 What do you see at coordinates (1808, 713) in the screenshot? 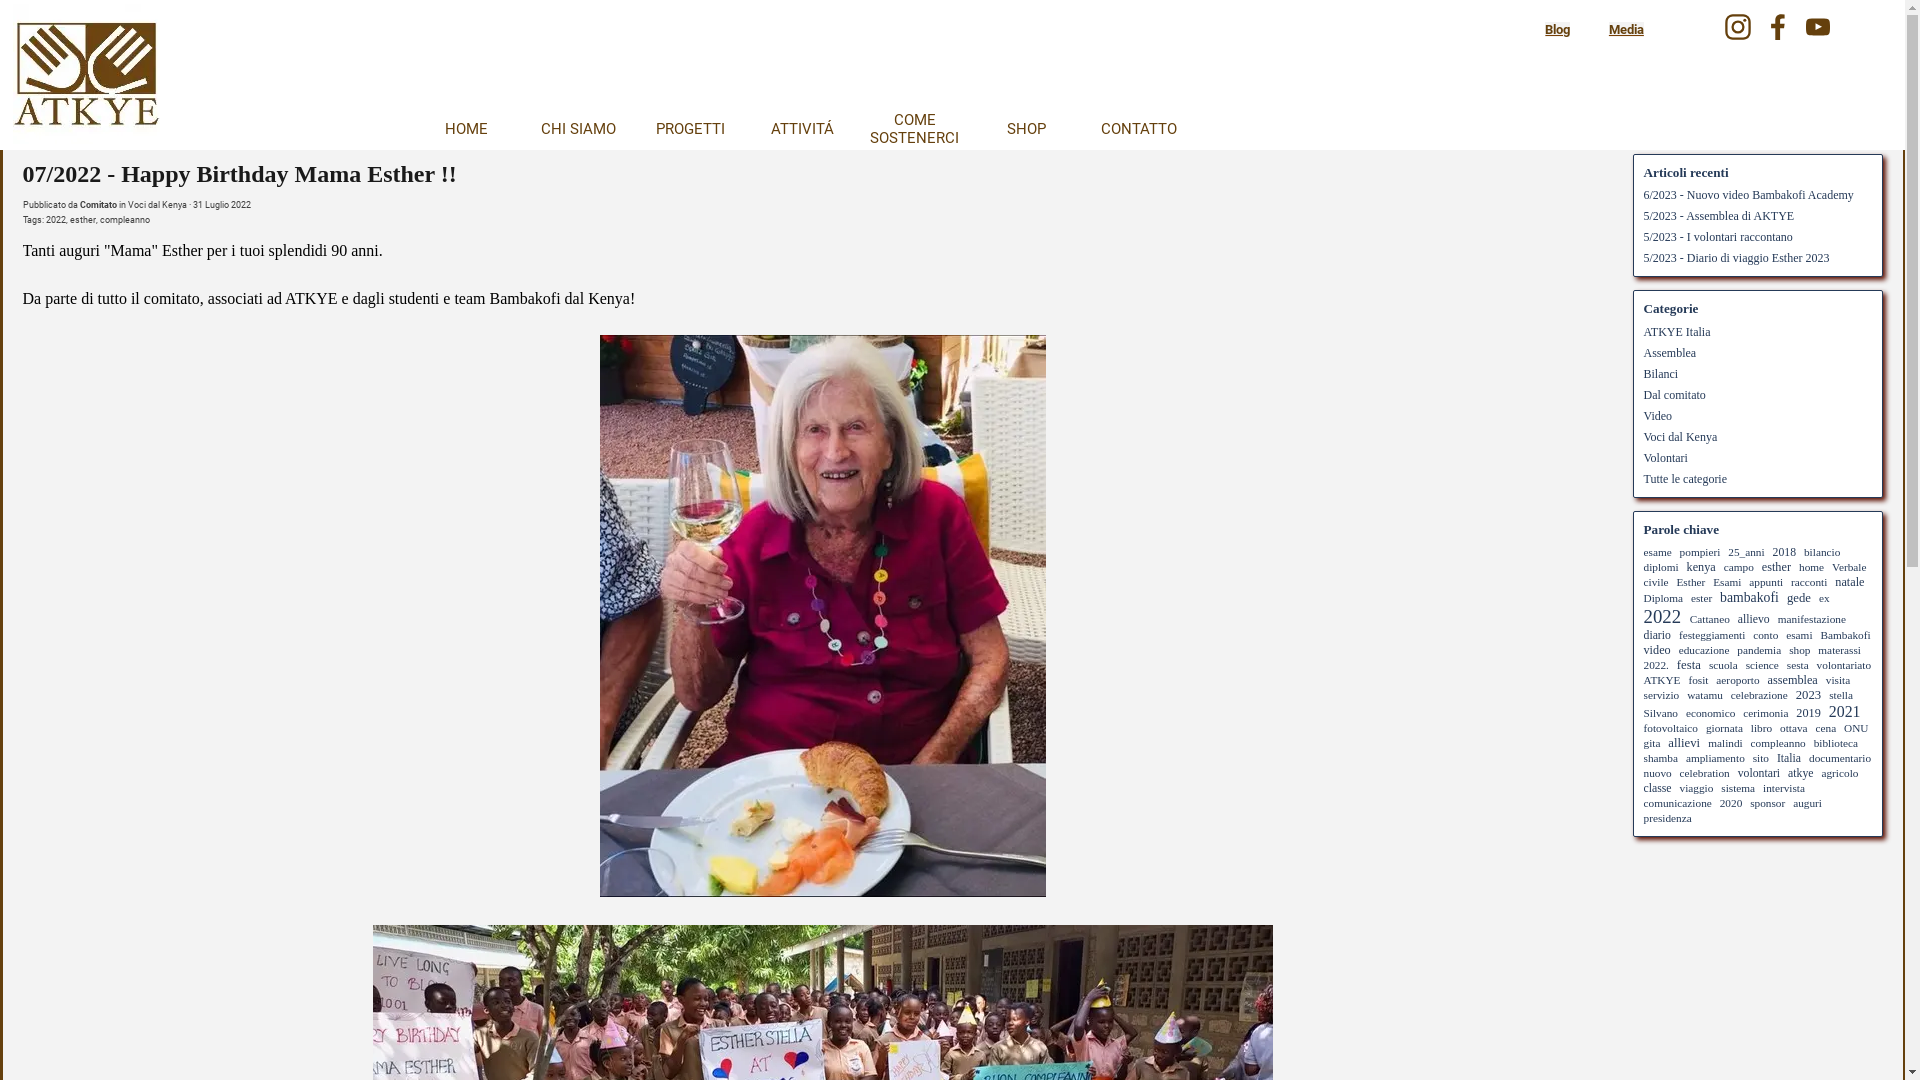
I see `2019` at bounding box center [1808, 713].